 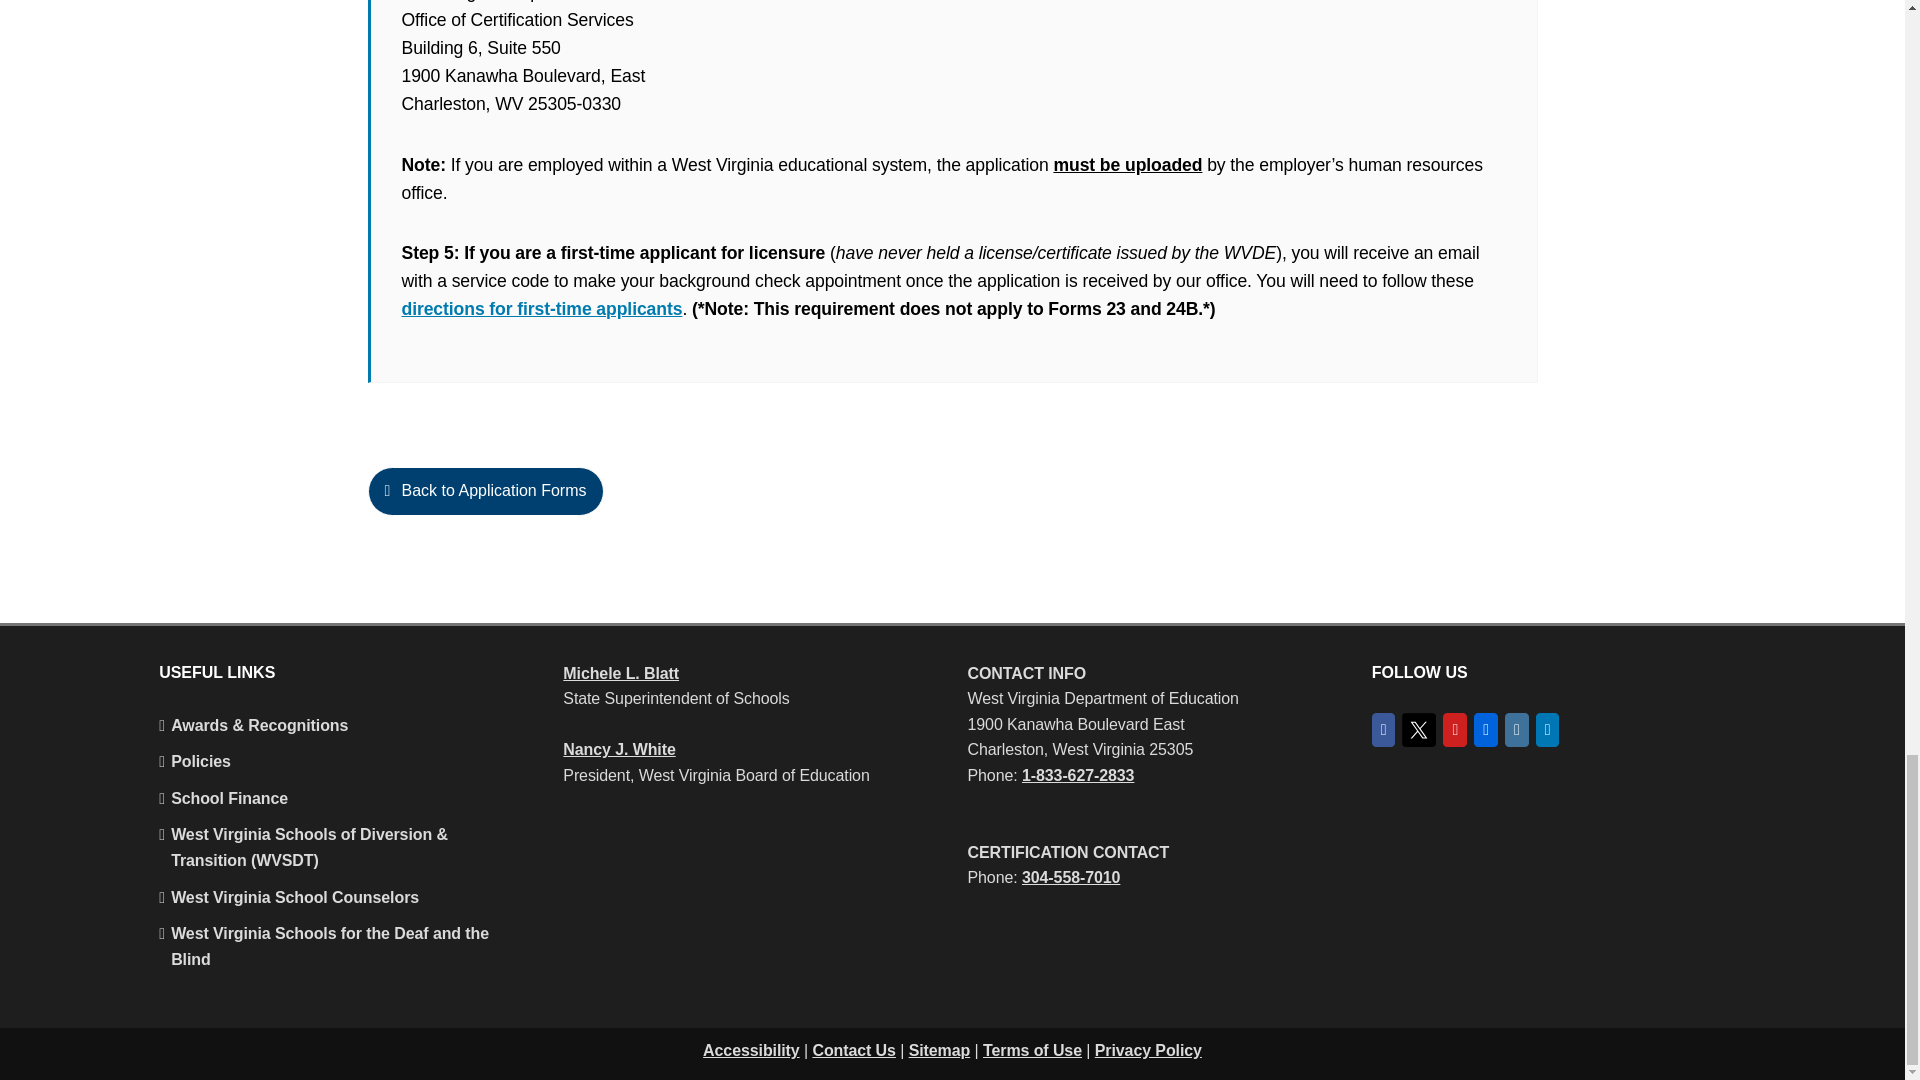 What do you see at coordinates (1486, 730) in the screenshot?
I see `Flickr` at bounding box center [1486, 730].